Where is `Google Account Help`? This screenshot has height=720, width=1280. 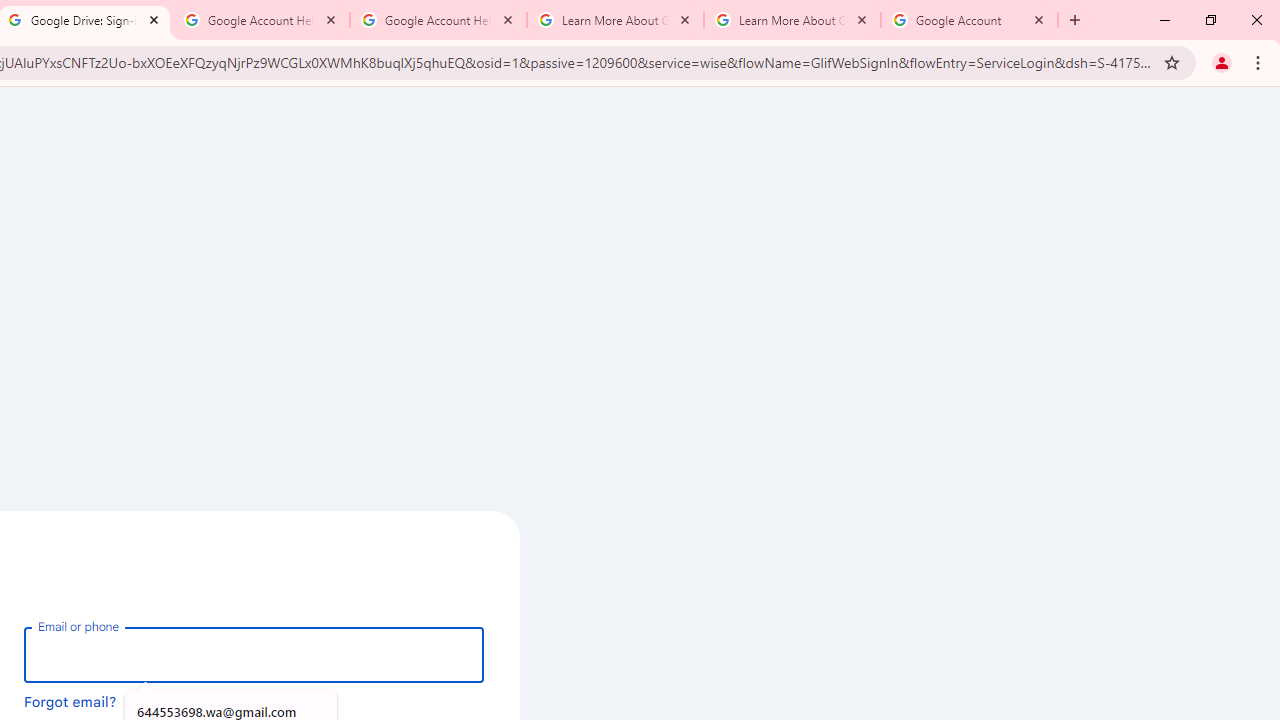
Google Account Help is located at coordinates (260, 20).